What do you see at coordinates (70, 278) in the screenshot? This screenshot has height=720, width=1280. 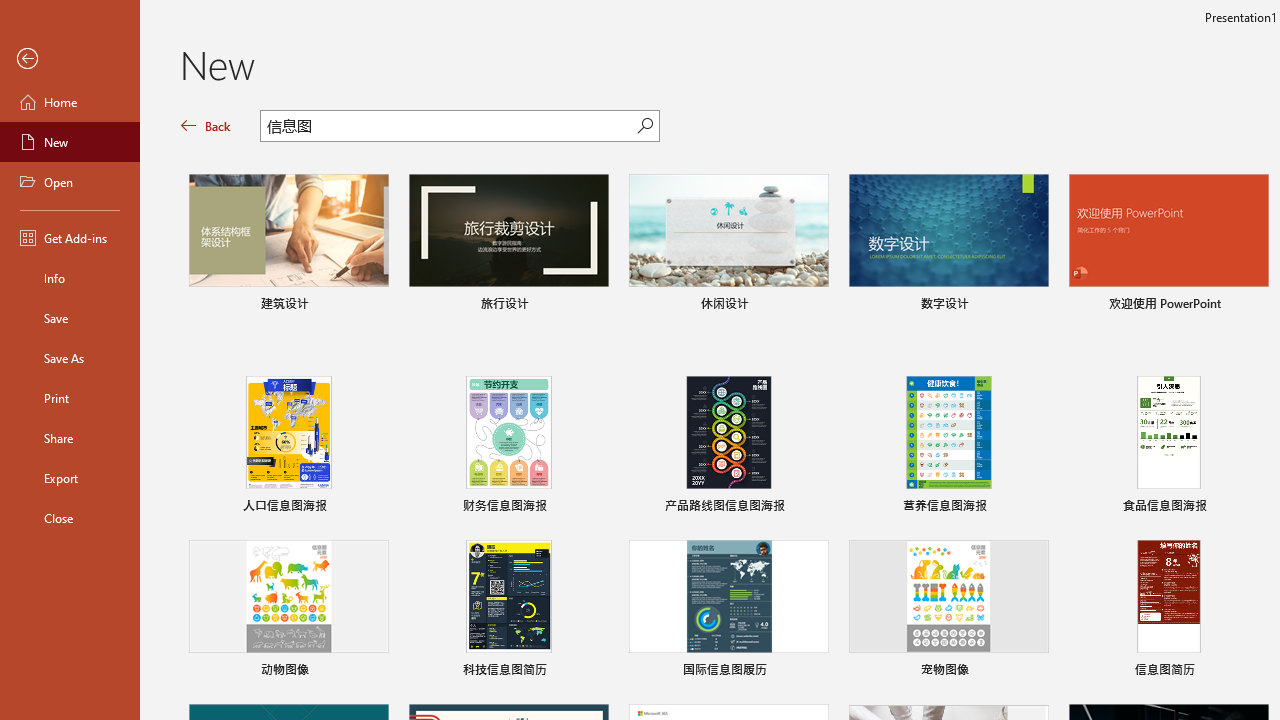 I see `Info` at bounding box center [70, 278].